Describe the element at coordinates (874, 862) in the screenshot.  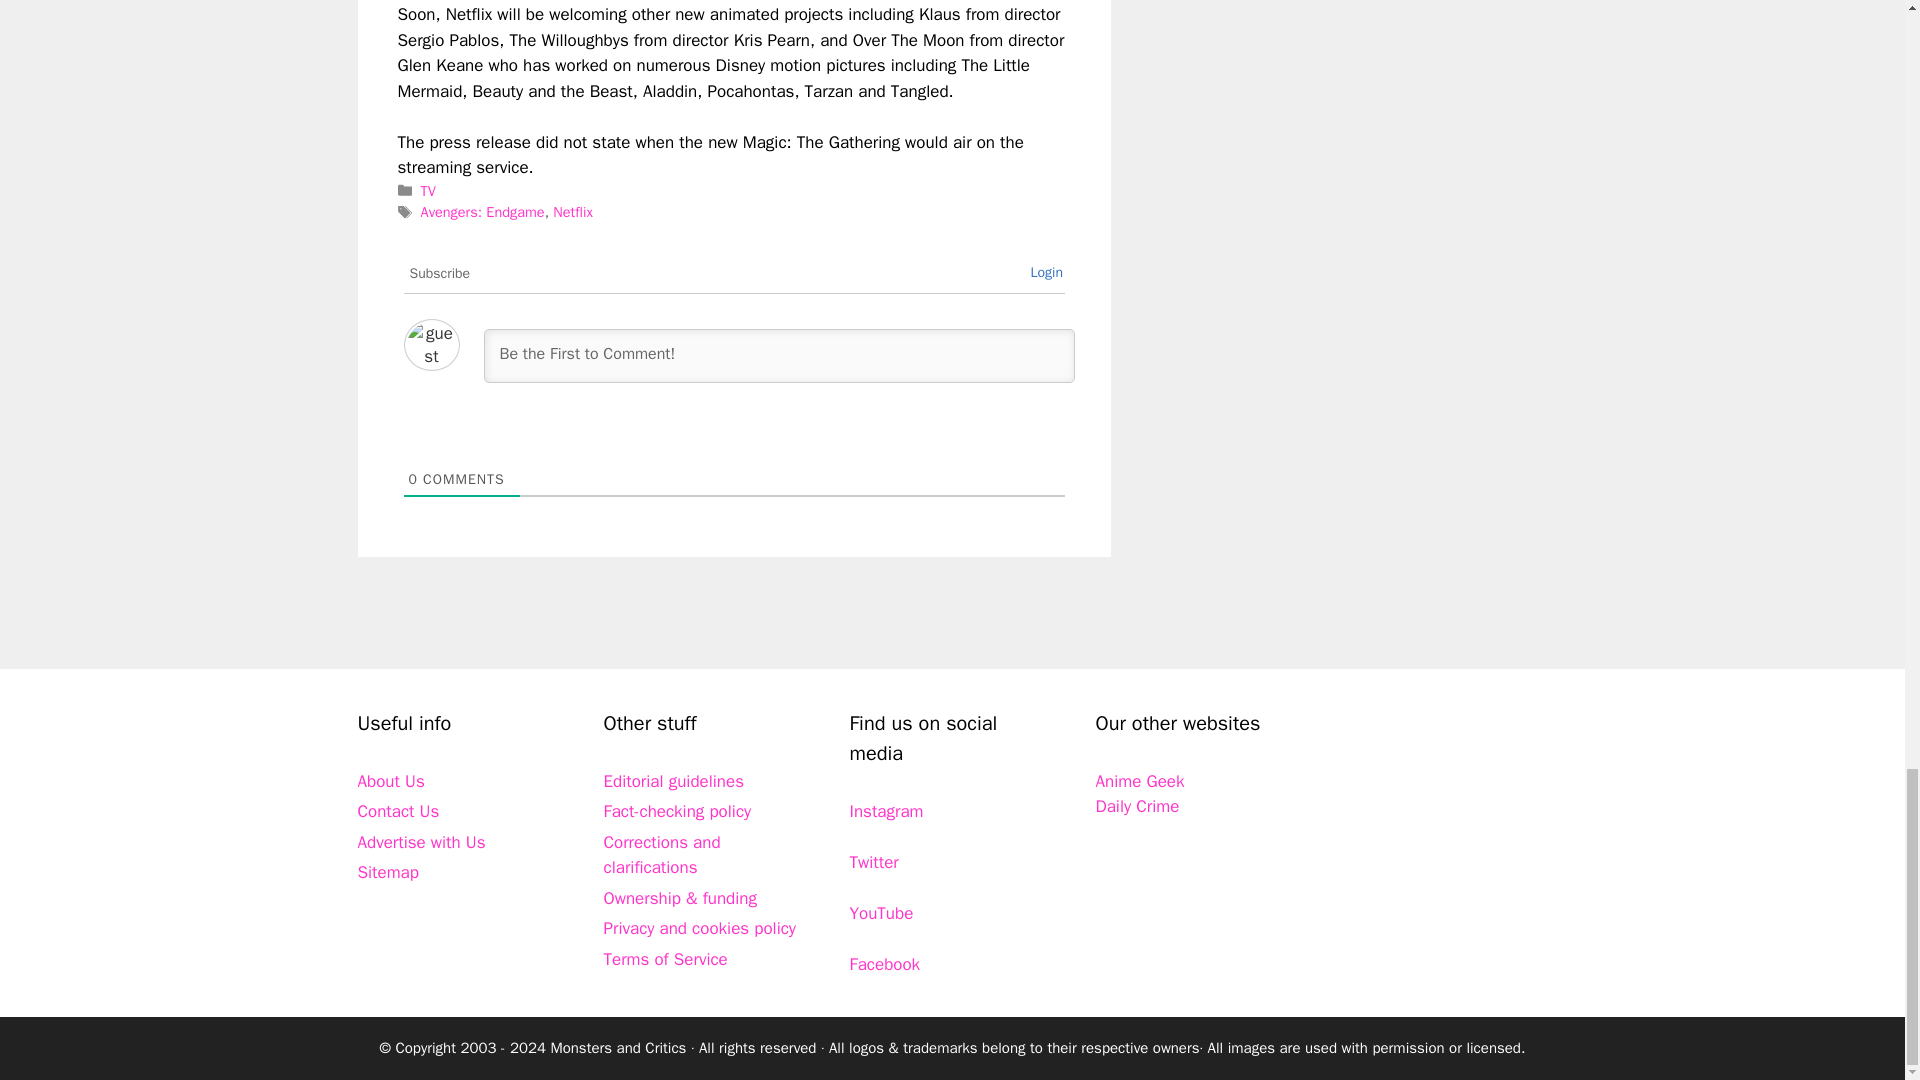
I see `Twitter` at that location.